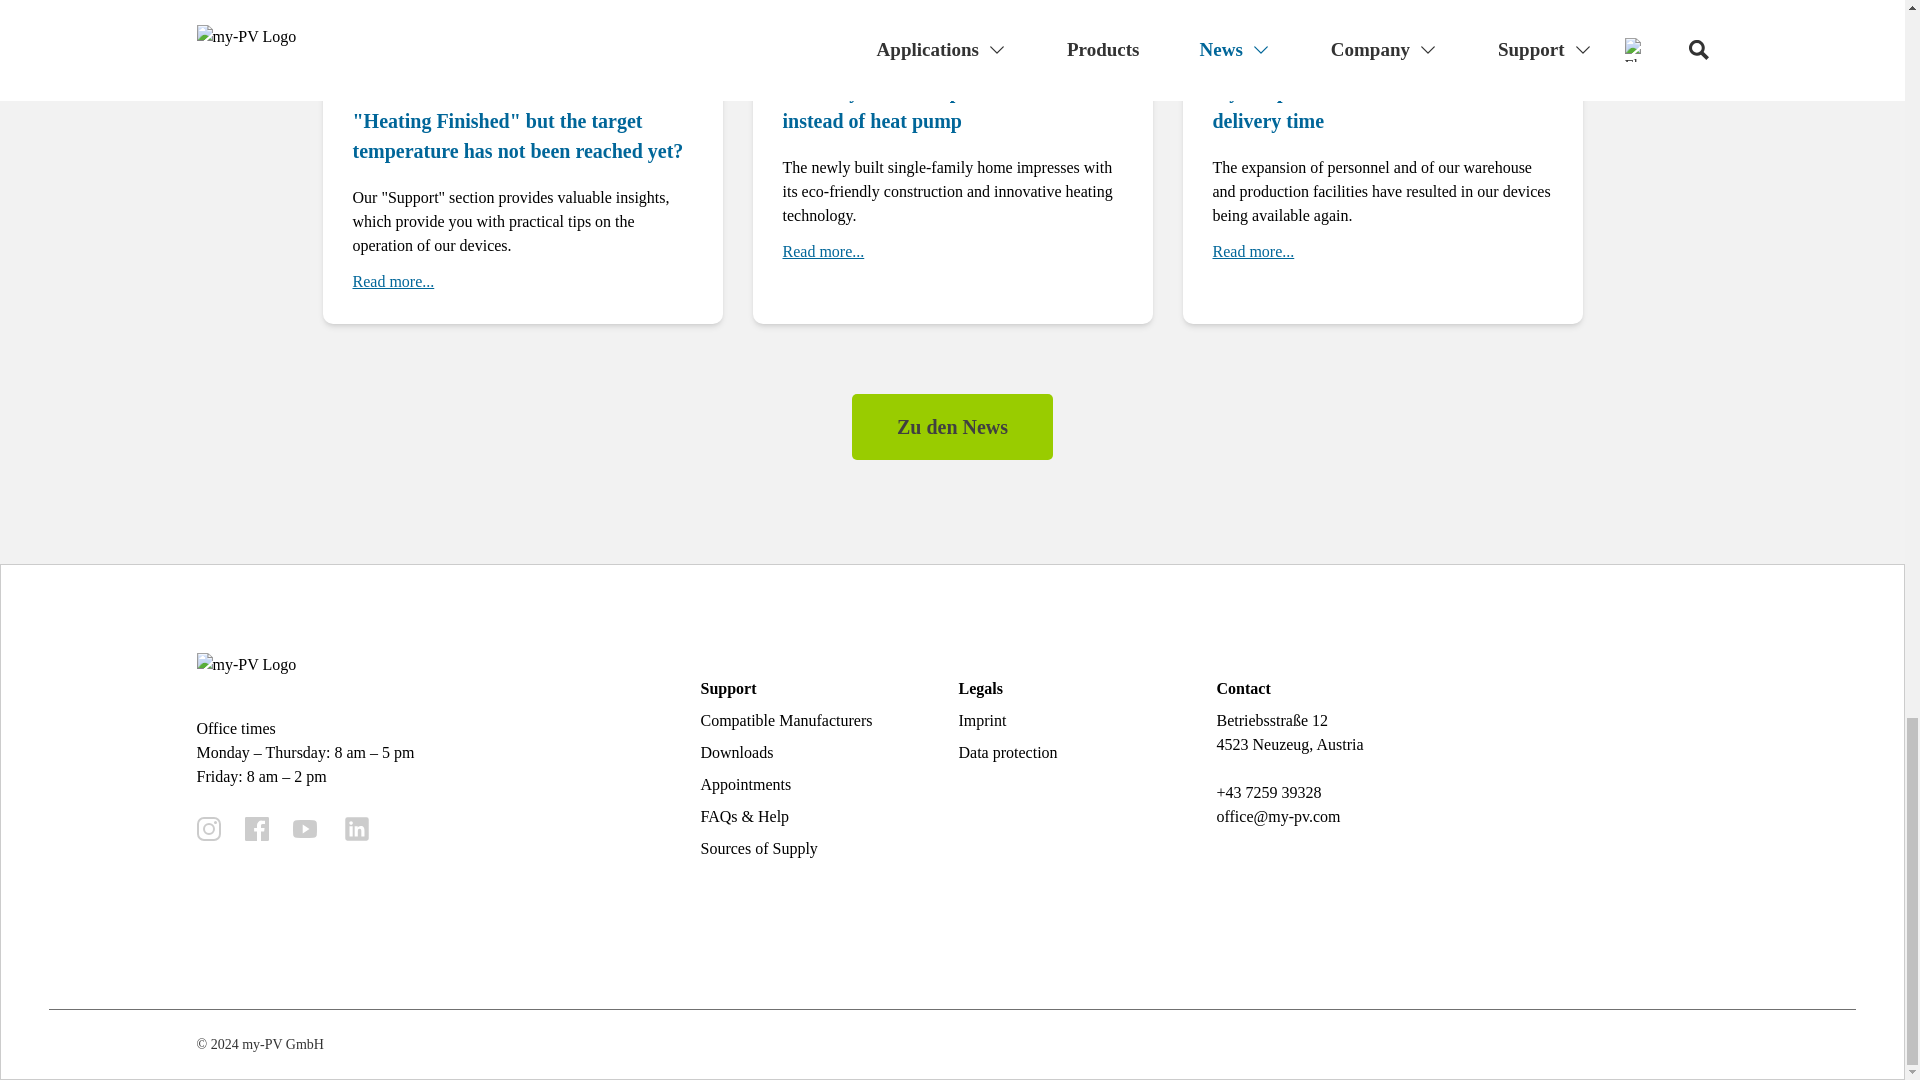  What do you see at coordinates (746, 784) in the screenshot?
I see `Appointments` at bounding box center [746, 784].